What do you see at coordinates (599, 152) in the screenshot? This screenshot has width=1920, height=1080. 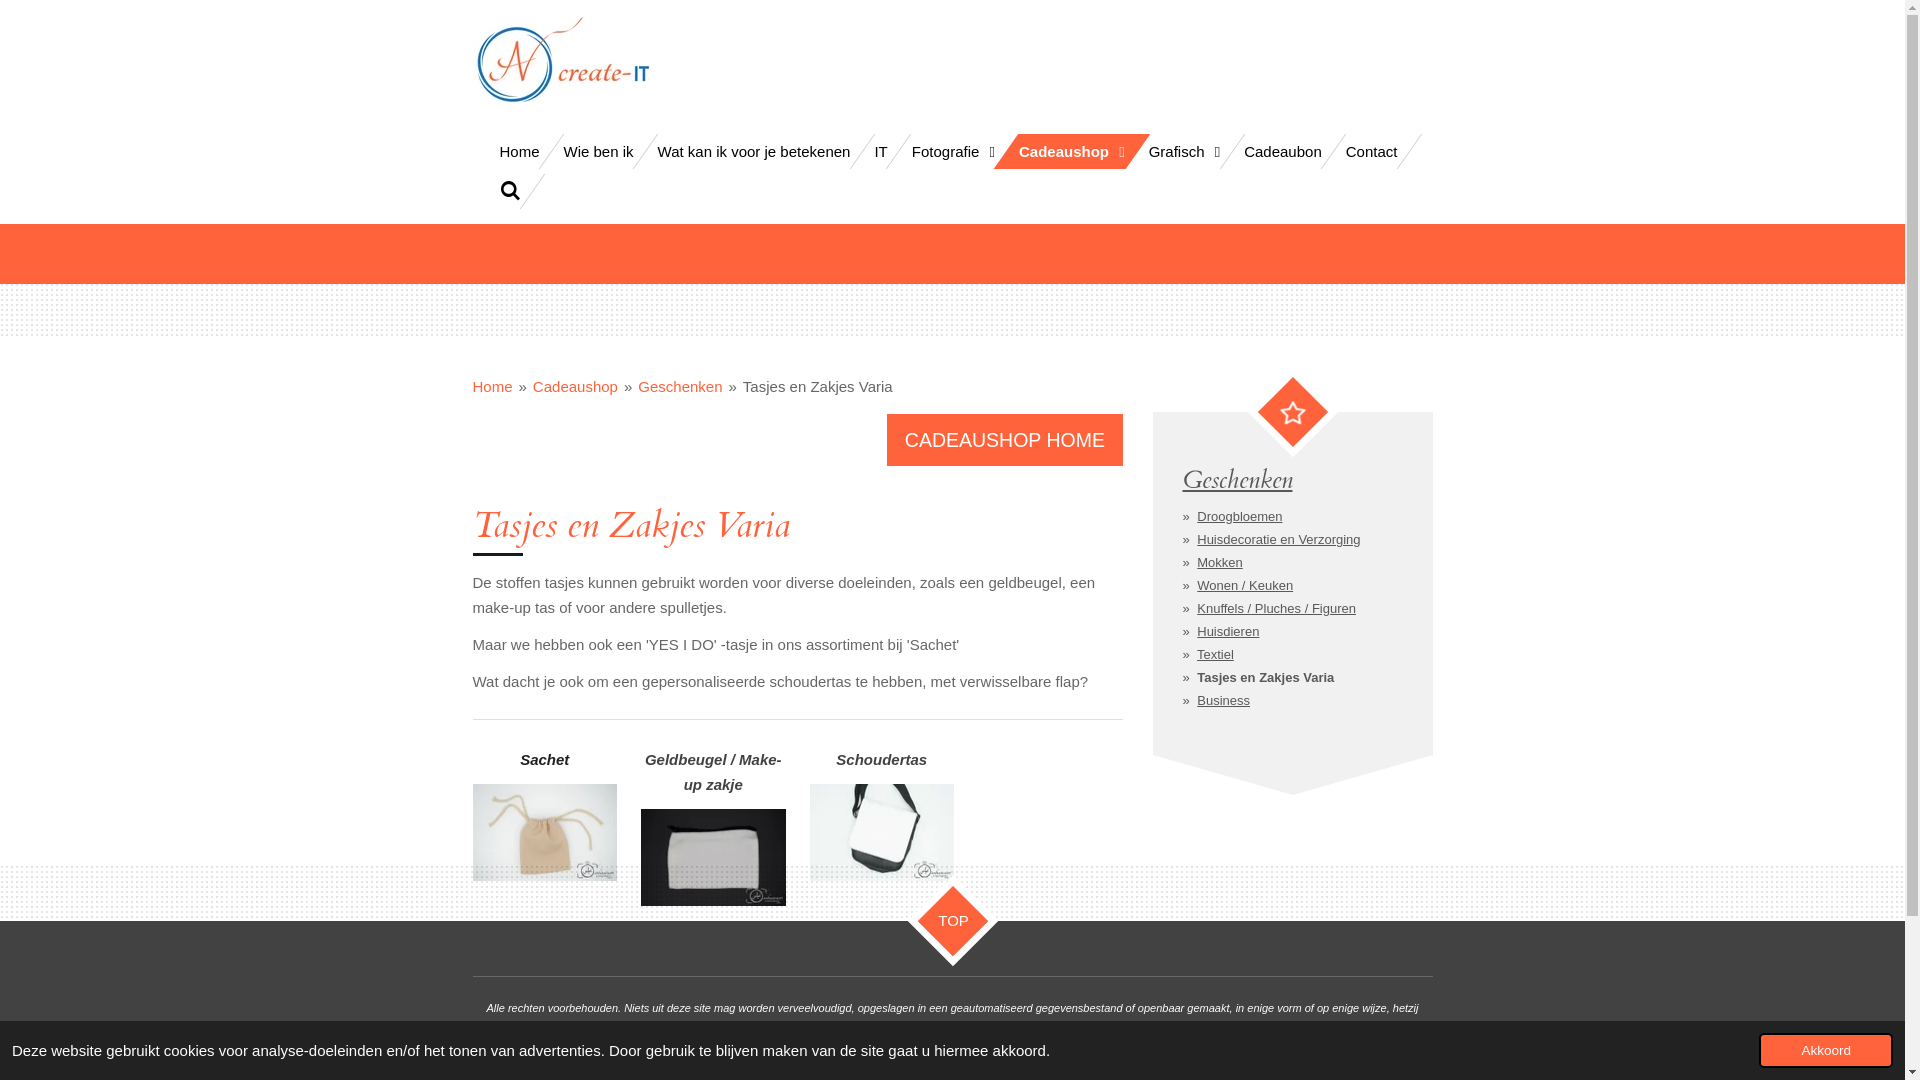 I see `Wie ben ik` at bounding box center [599, 152].